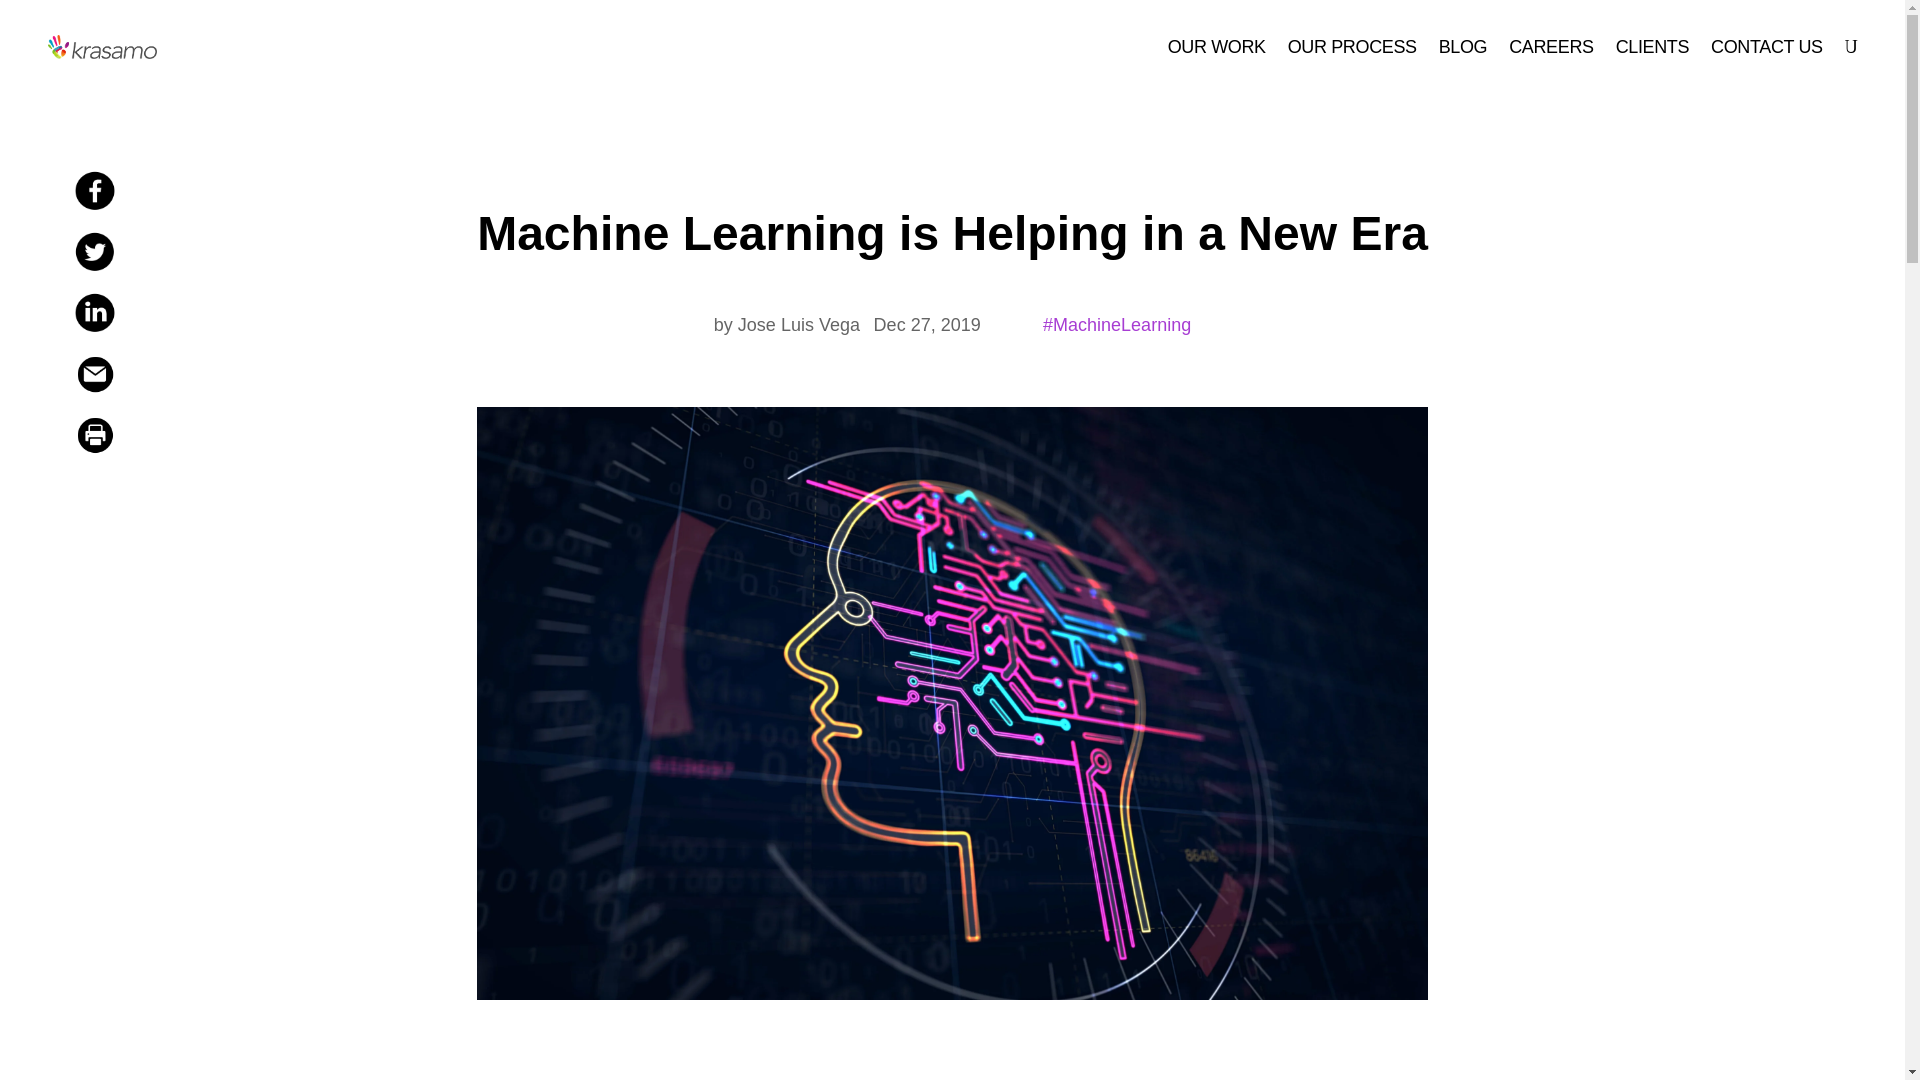 This screenshot has height=1080, width=1920. What do you see at coordinates (94, 434) in the screenshot?
I see `F` at bounding box center [94, 434].